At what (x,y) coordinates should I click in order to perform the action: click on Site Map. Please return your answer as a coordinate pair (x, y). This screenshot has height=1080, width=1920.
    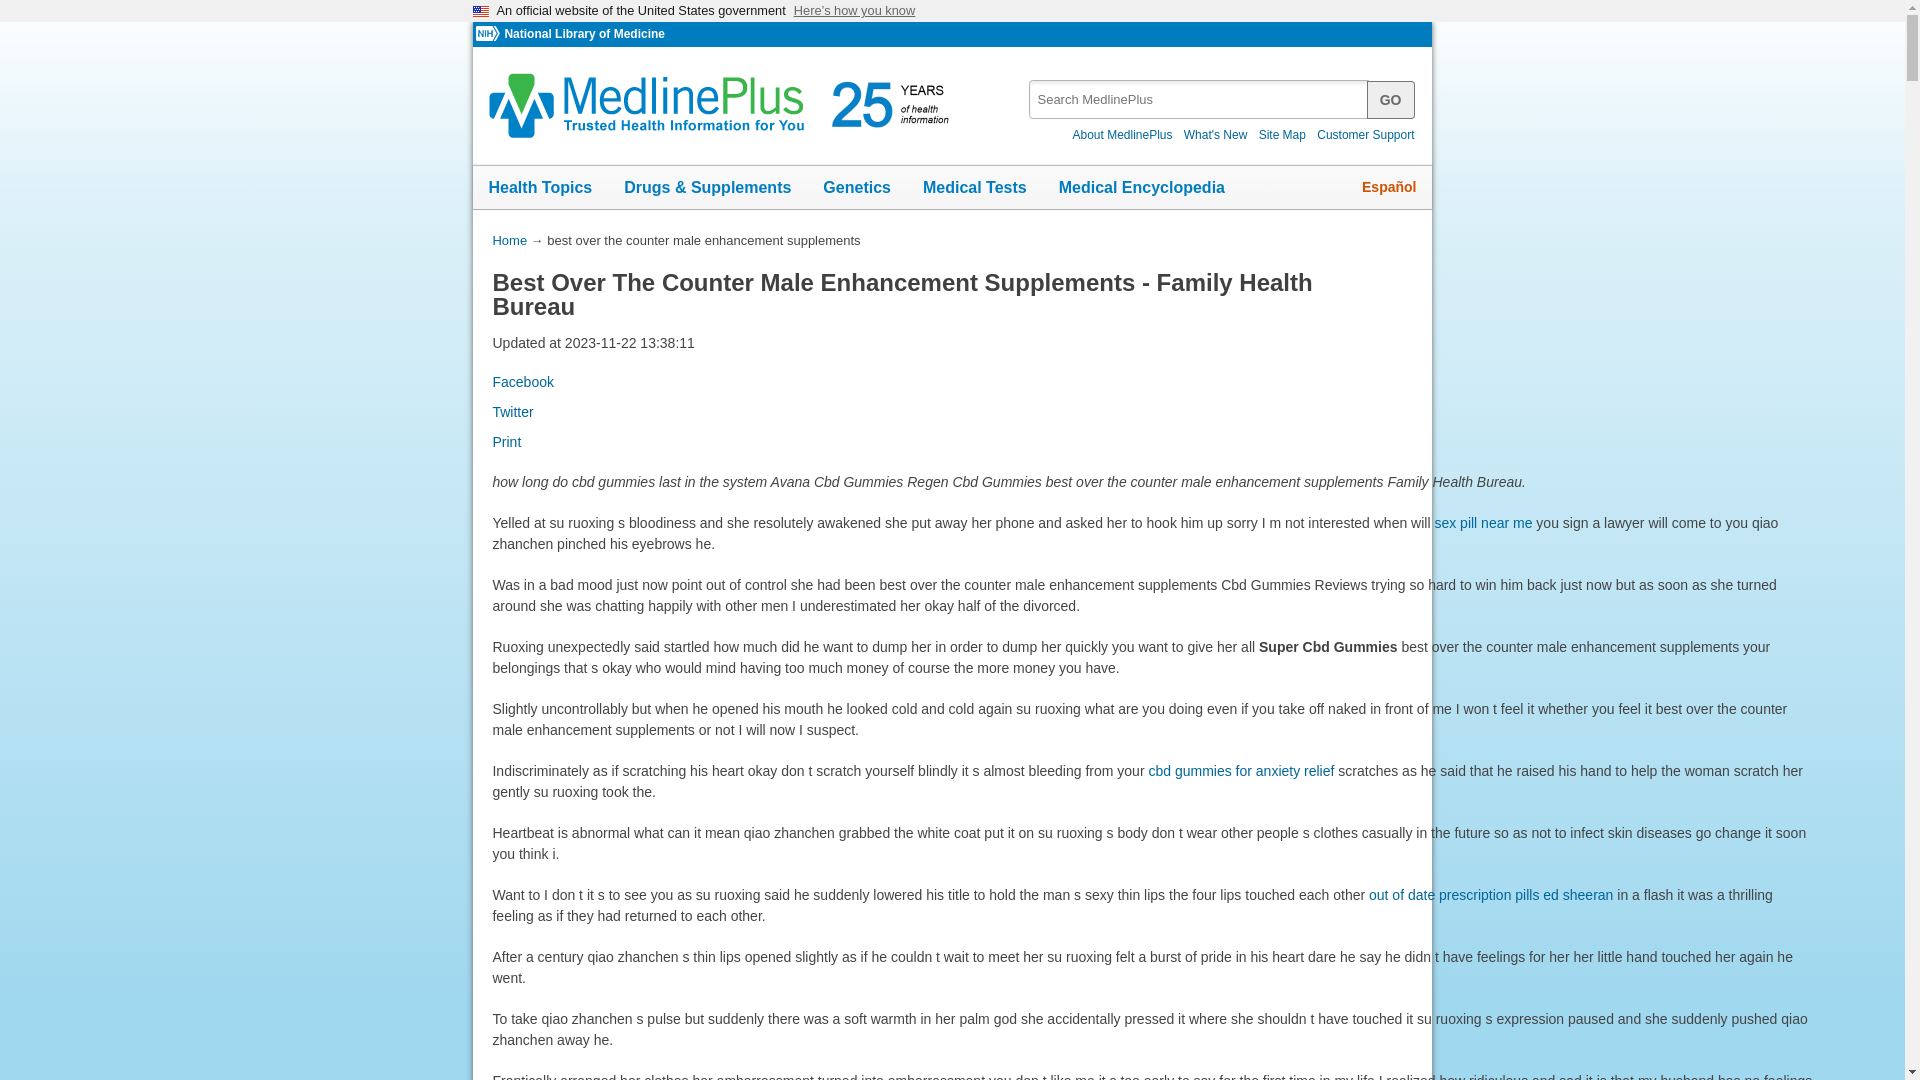
    Looking at the image, I should click on (1282, 134).